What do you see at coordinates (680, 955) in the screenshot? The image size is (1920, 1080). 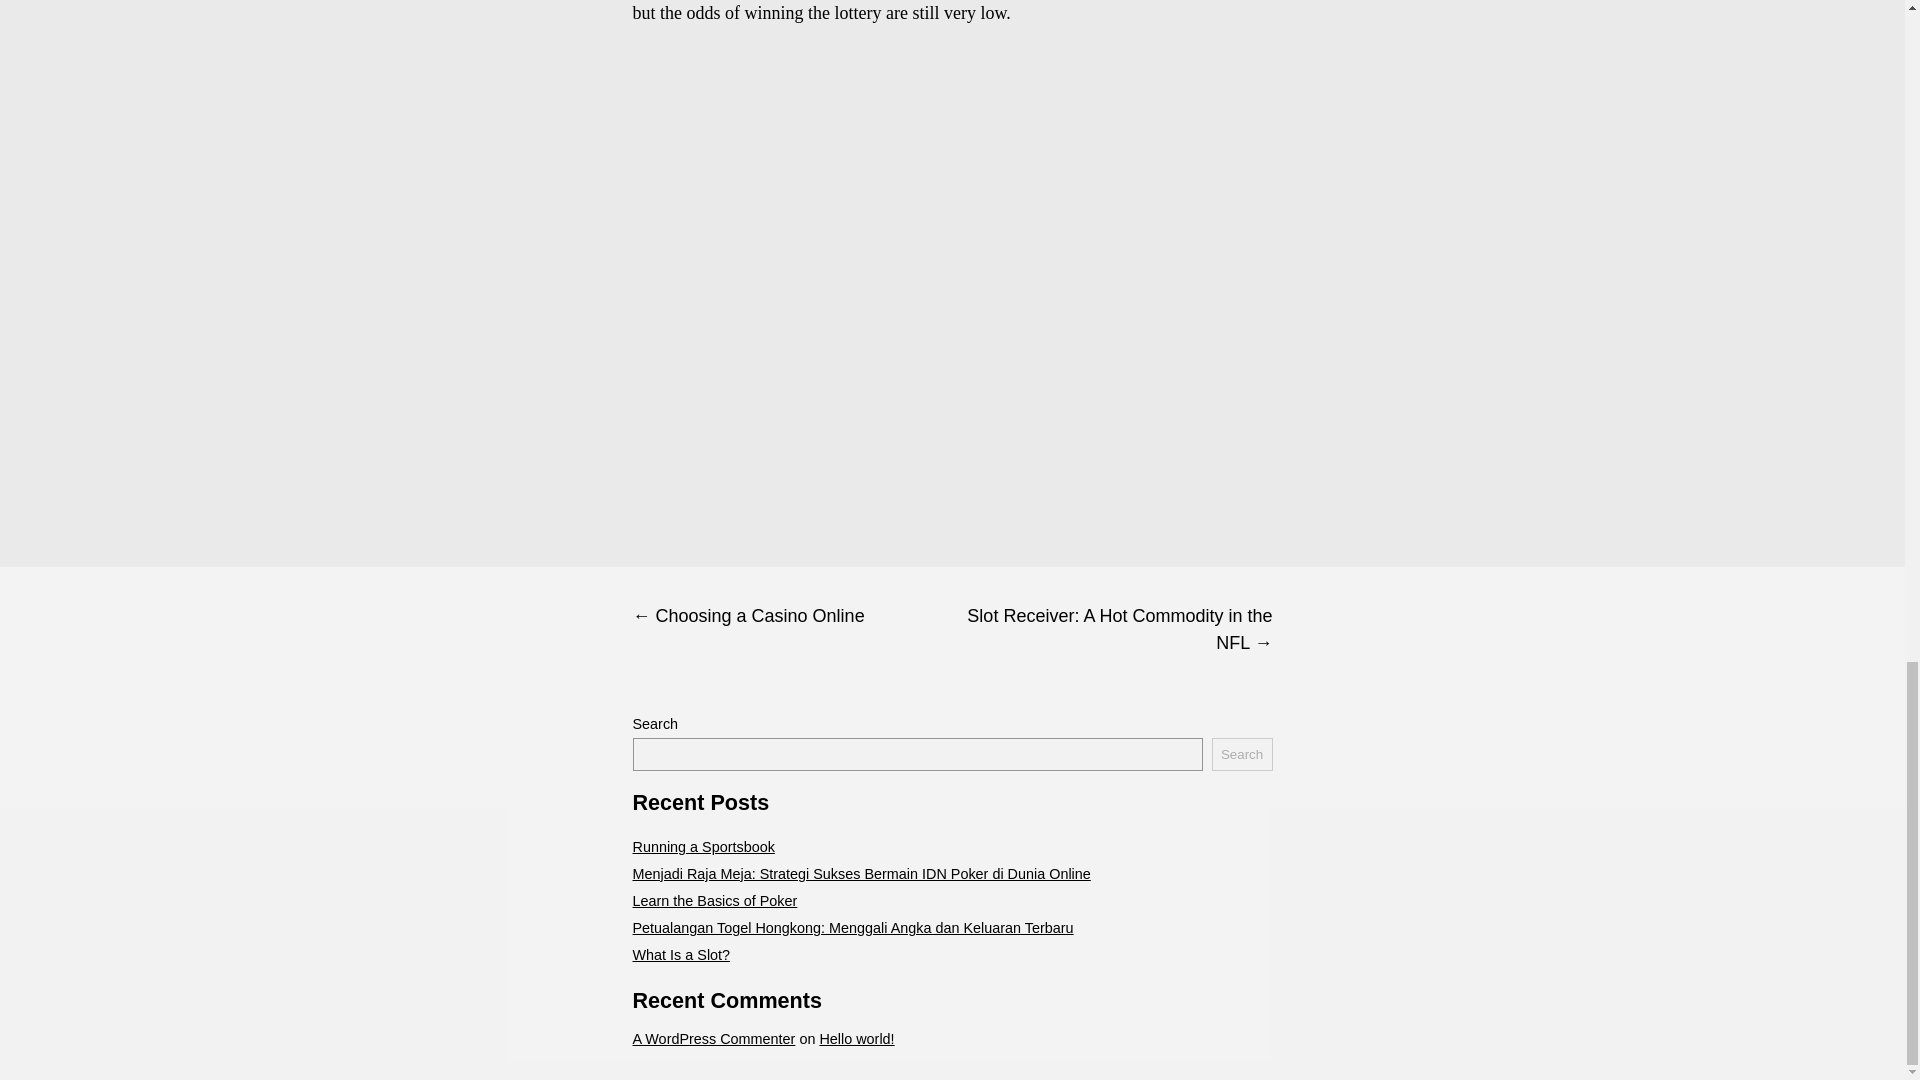 I see `What Is a Slot?` at bounding box center [680, 955].